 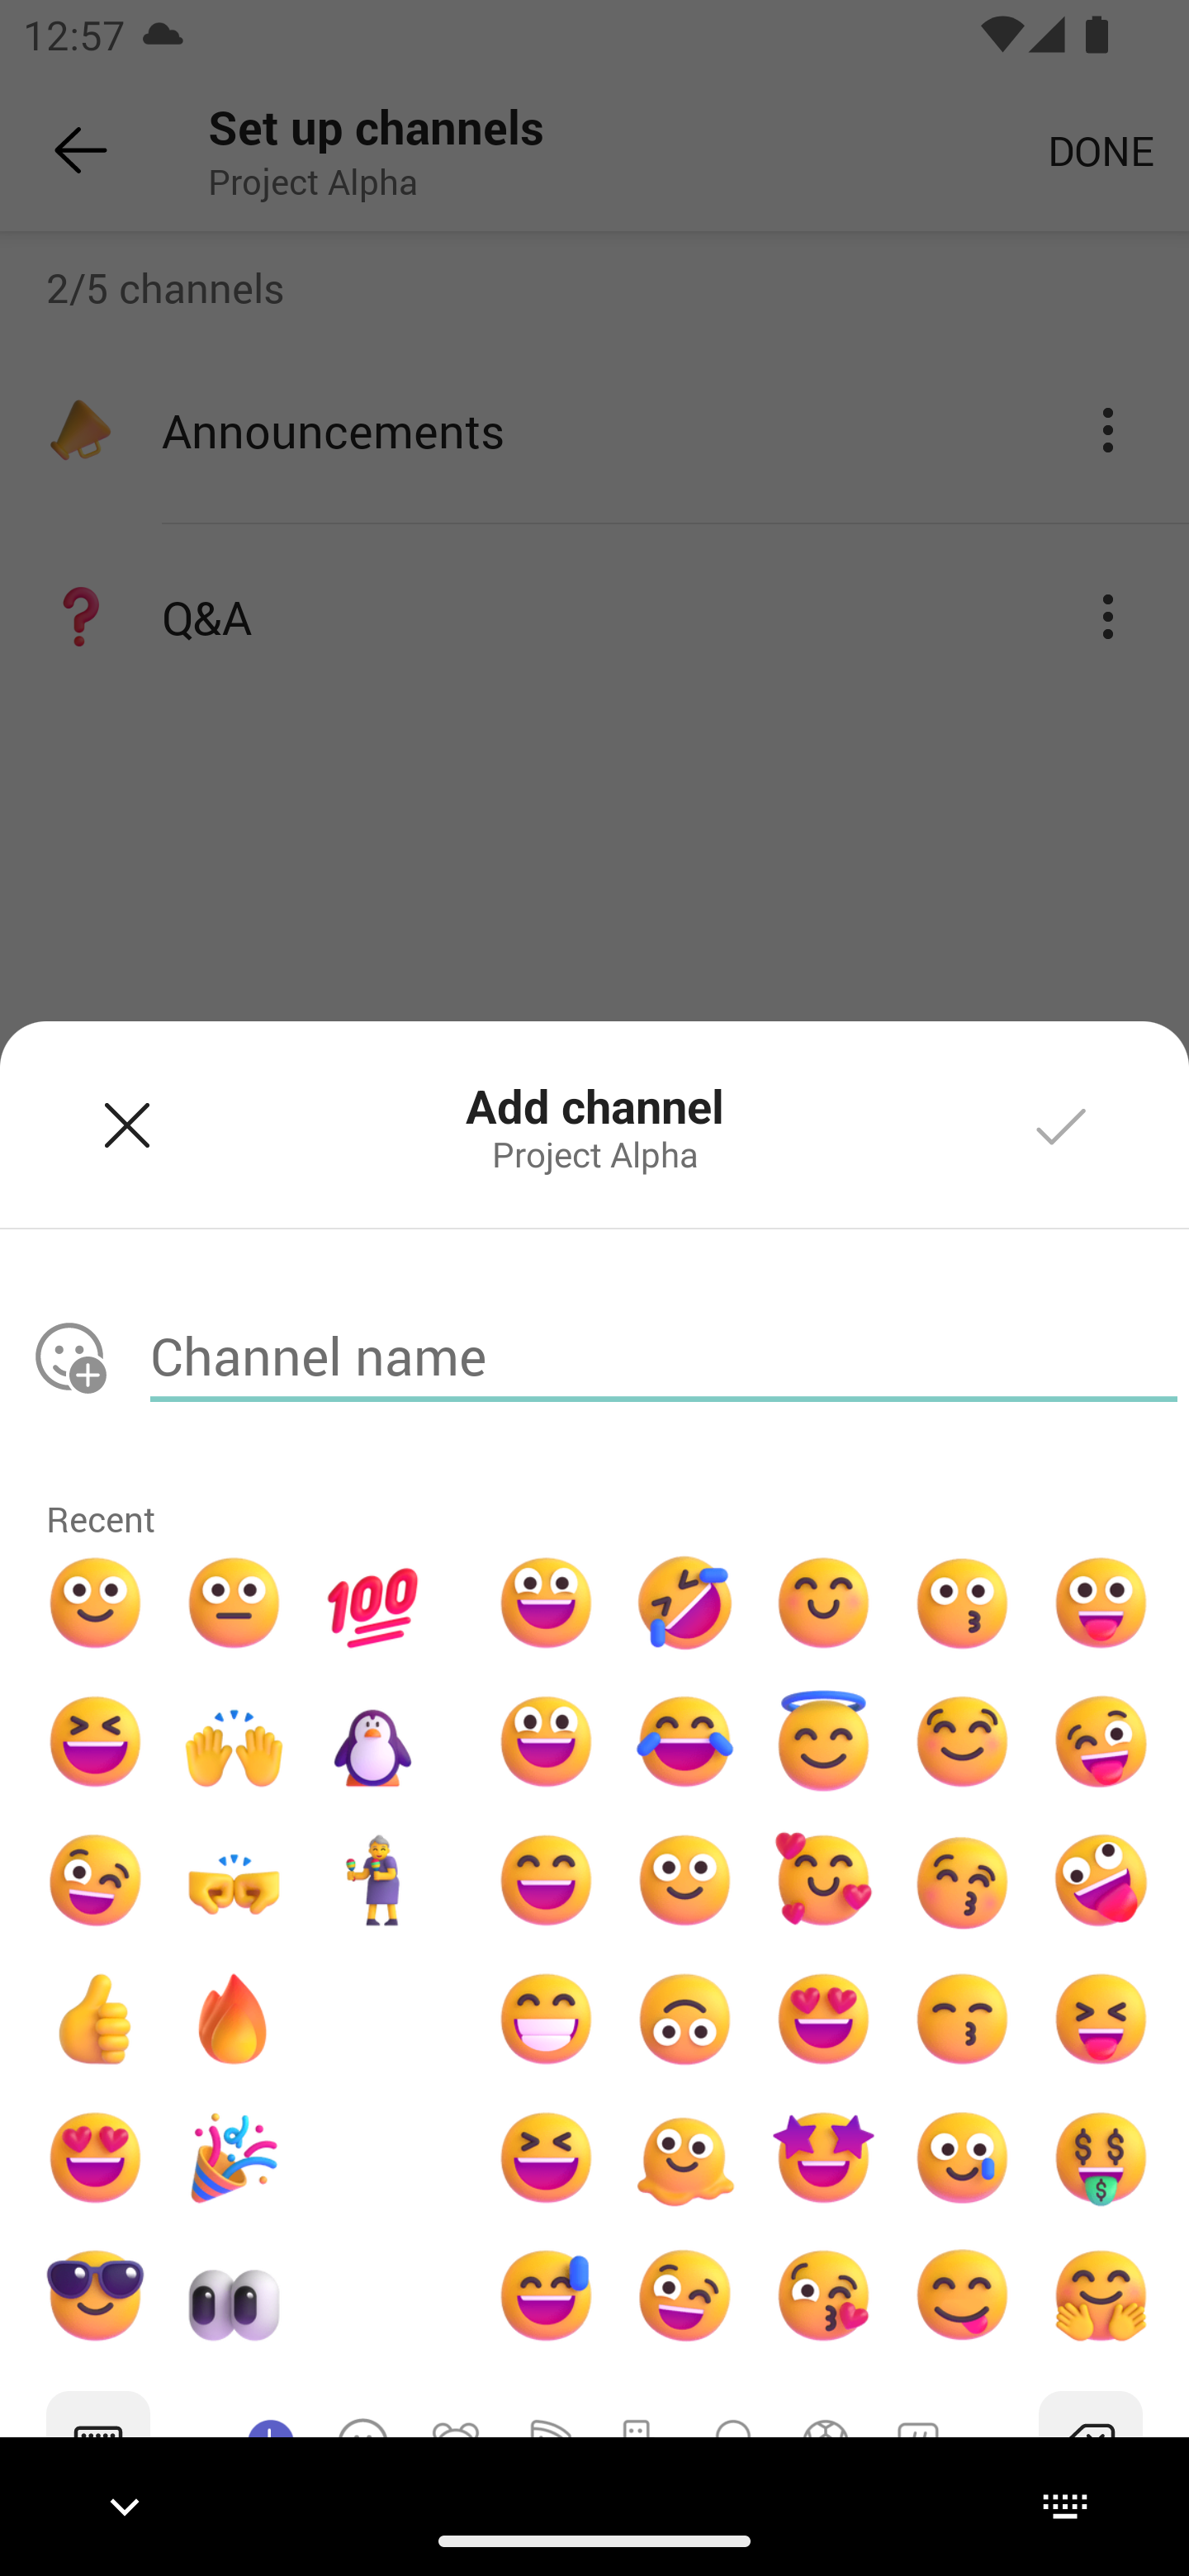 I want to click on Laugh emoji, so click(x=94, y=1742).